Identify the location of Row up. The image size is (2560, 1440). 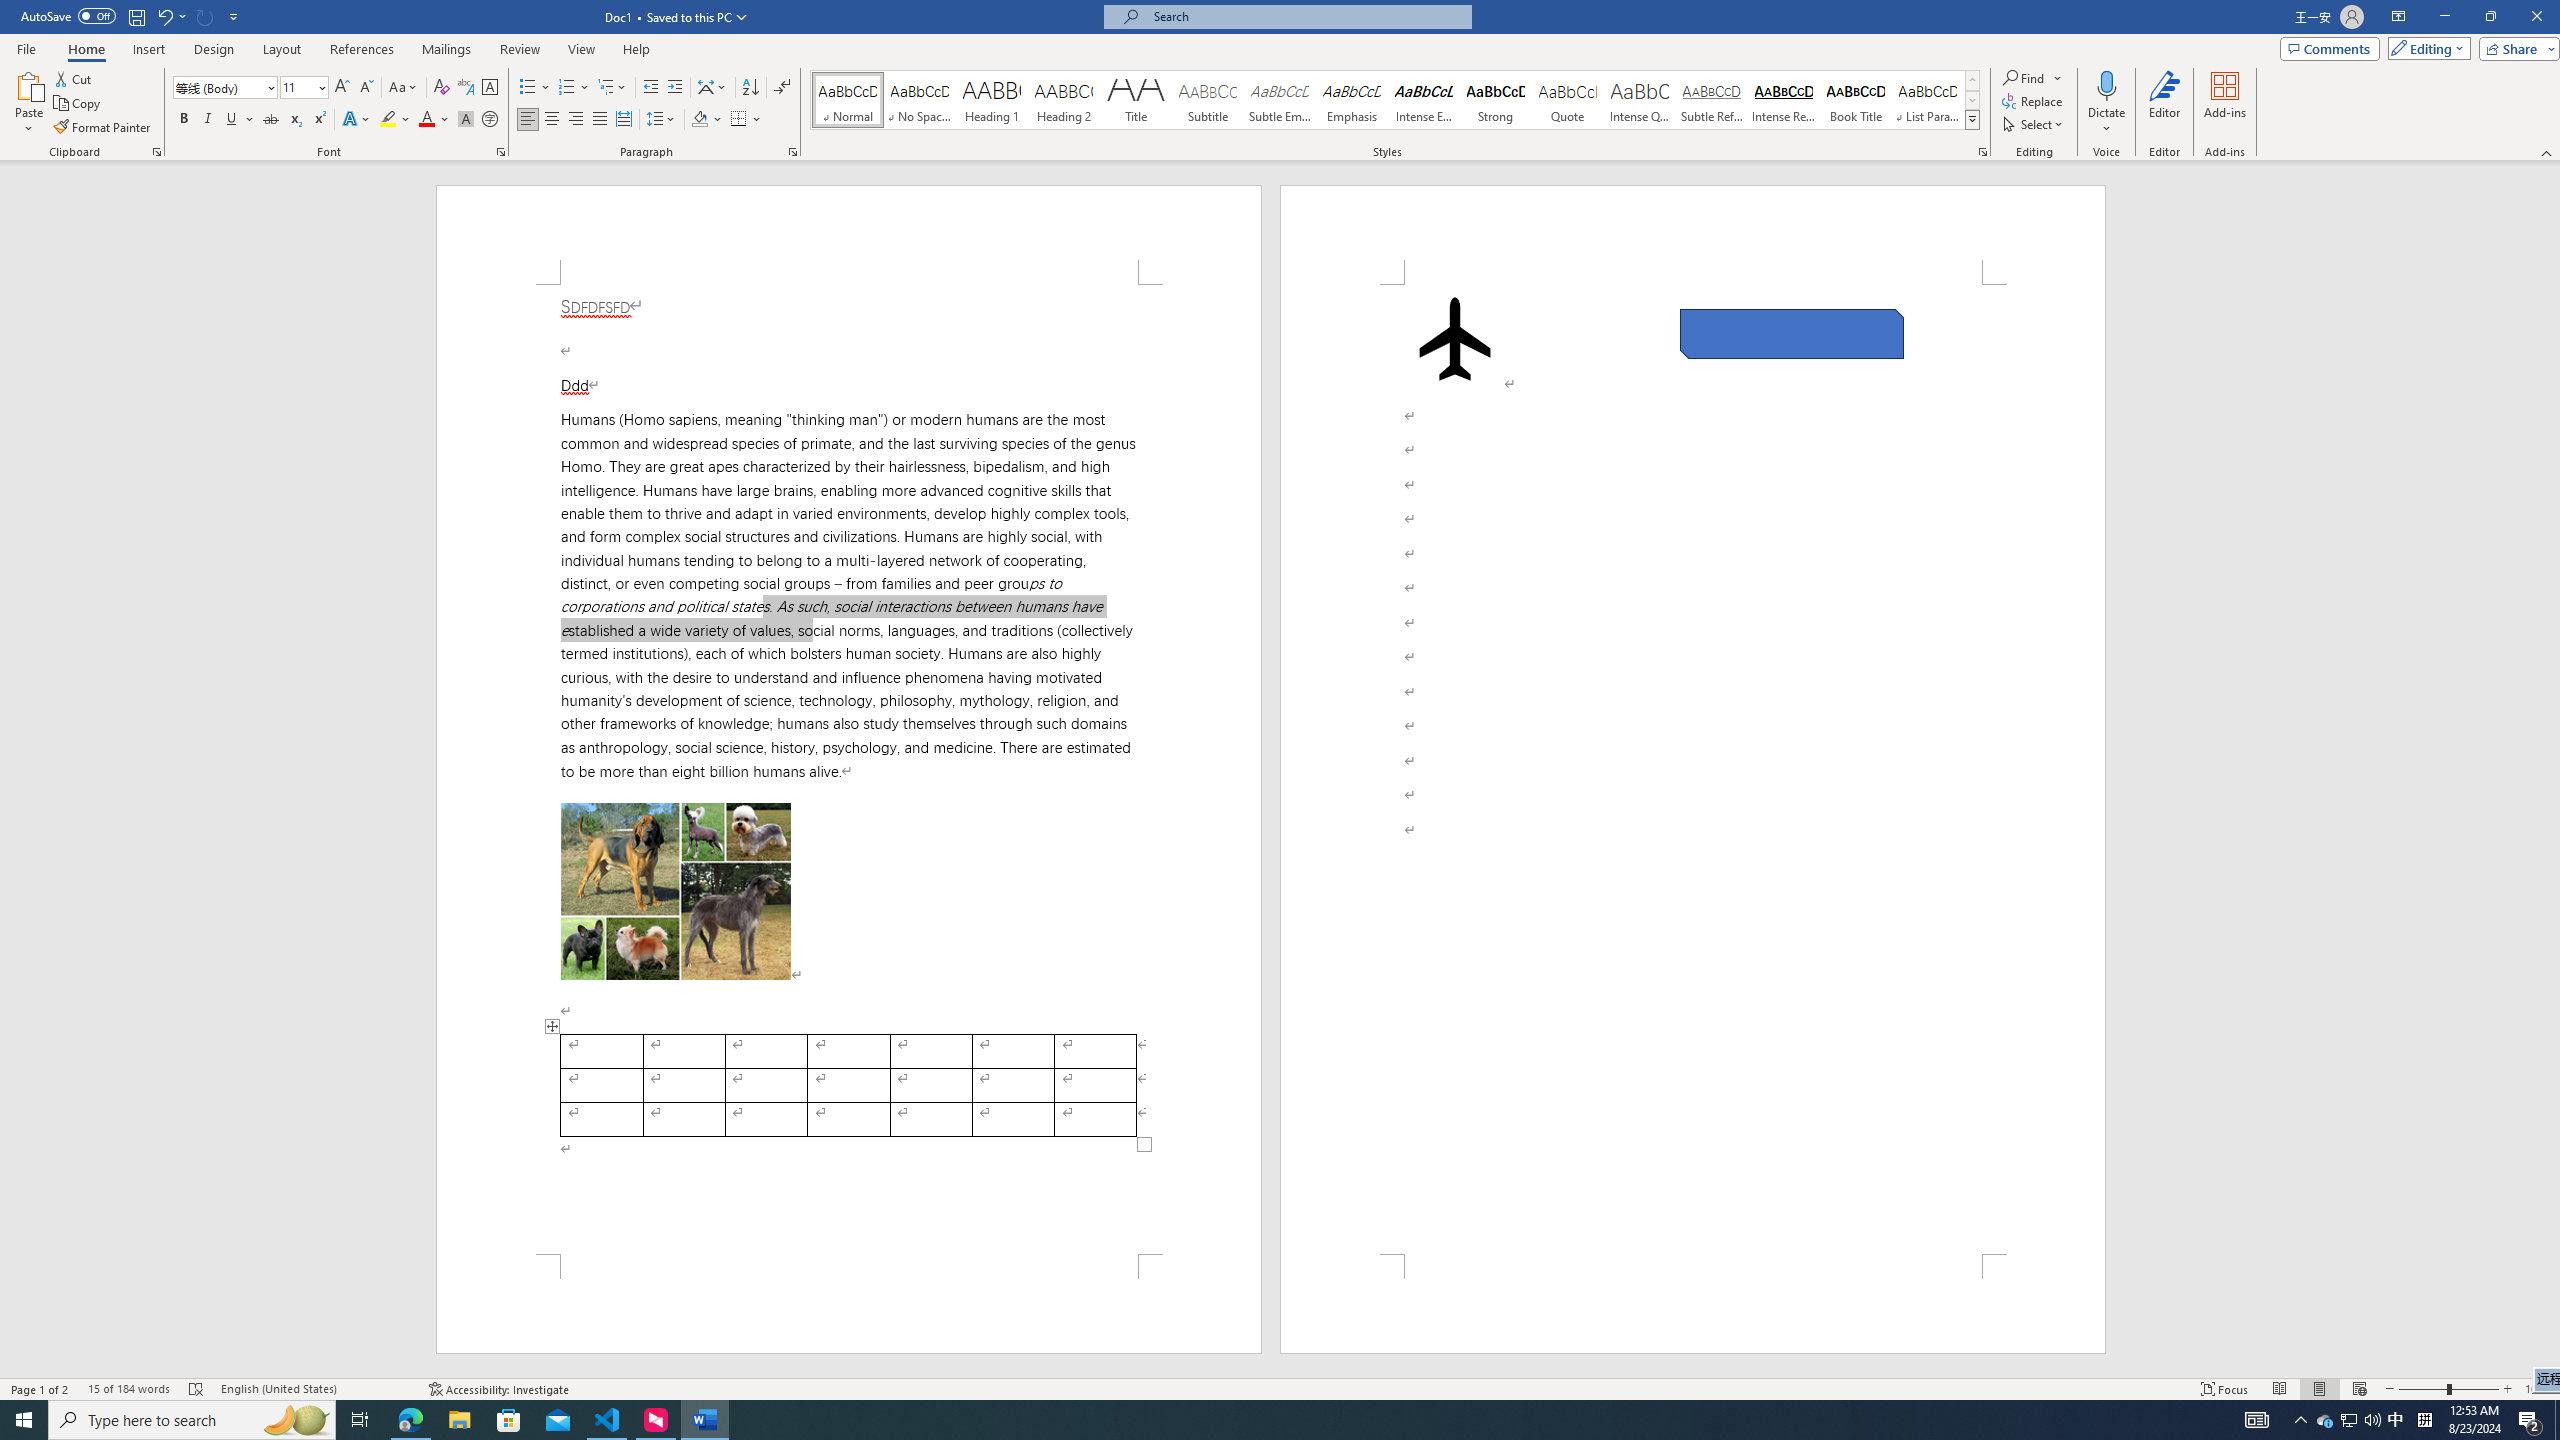
(1972, 80).